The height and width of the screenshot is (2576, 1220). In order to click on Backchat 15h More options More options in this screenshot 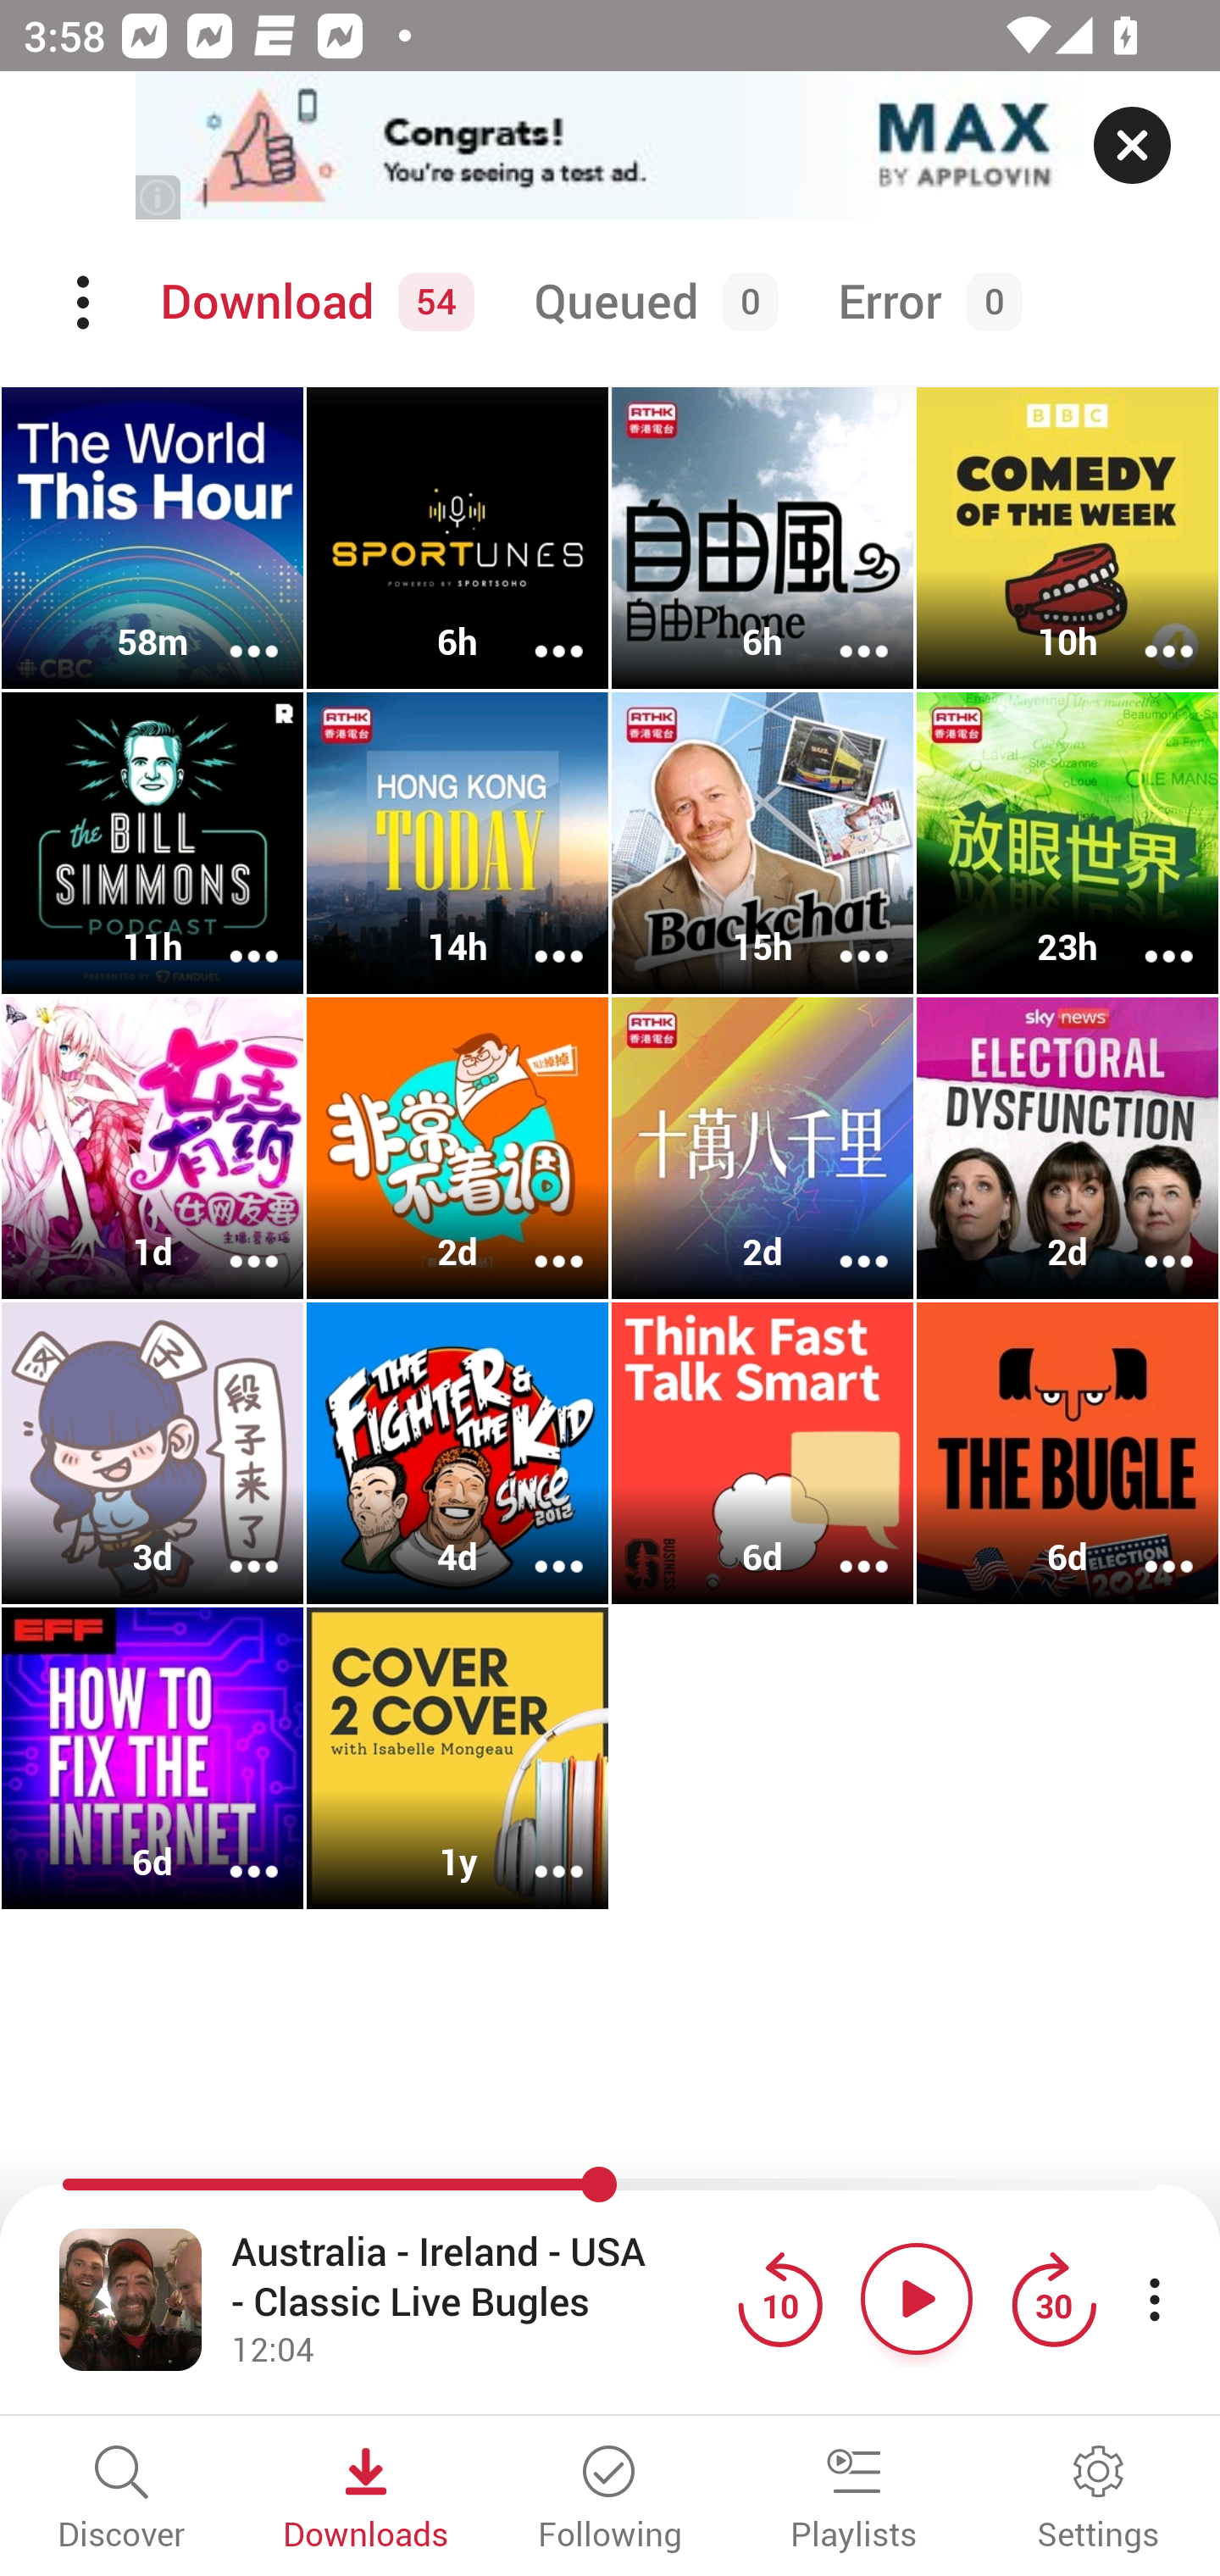, I will do `click(762, 843)`.